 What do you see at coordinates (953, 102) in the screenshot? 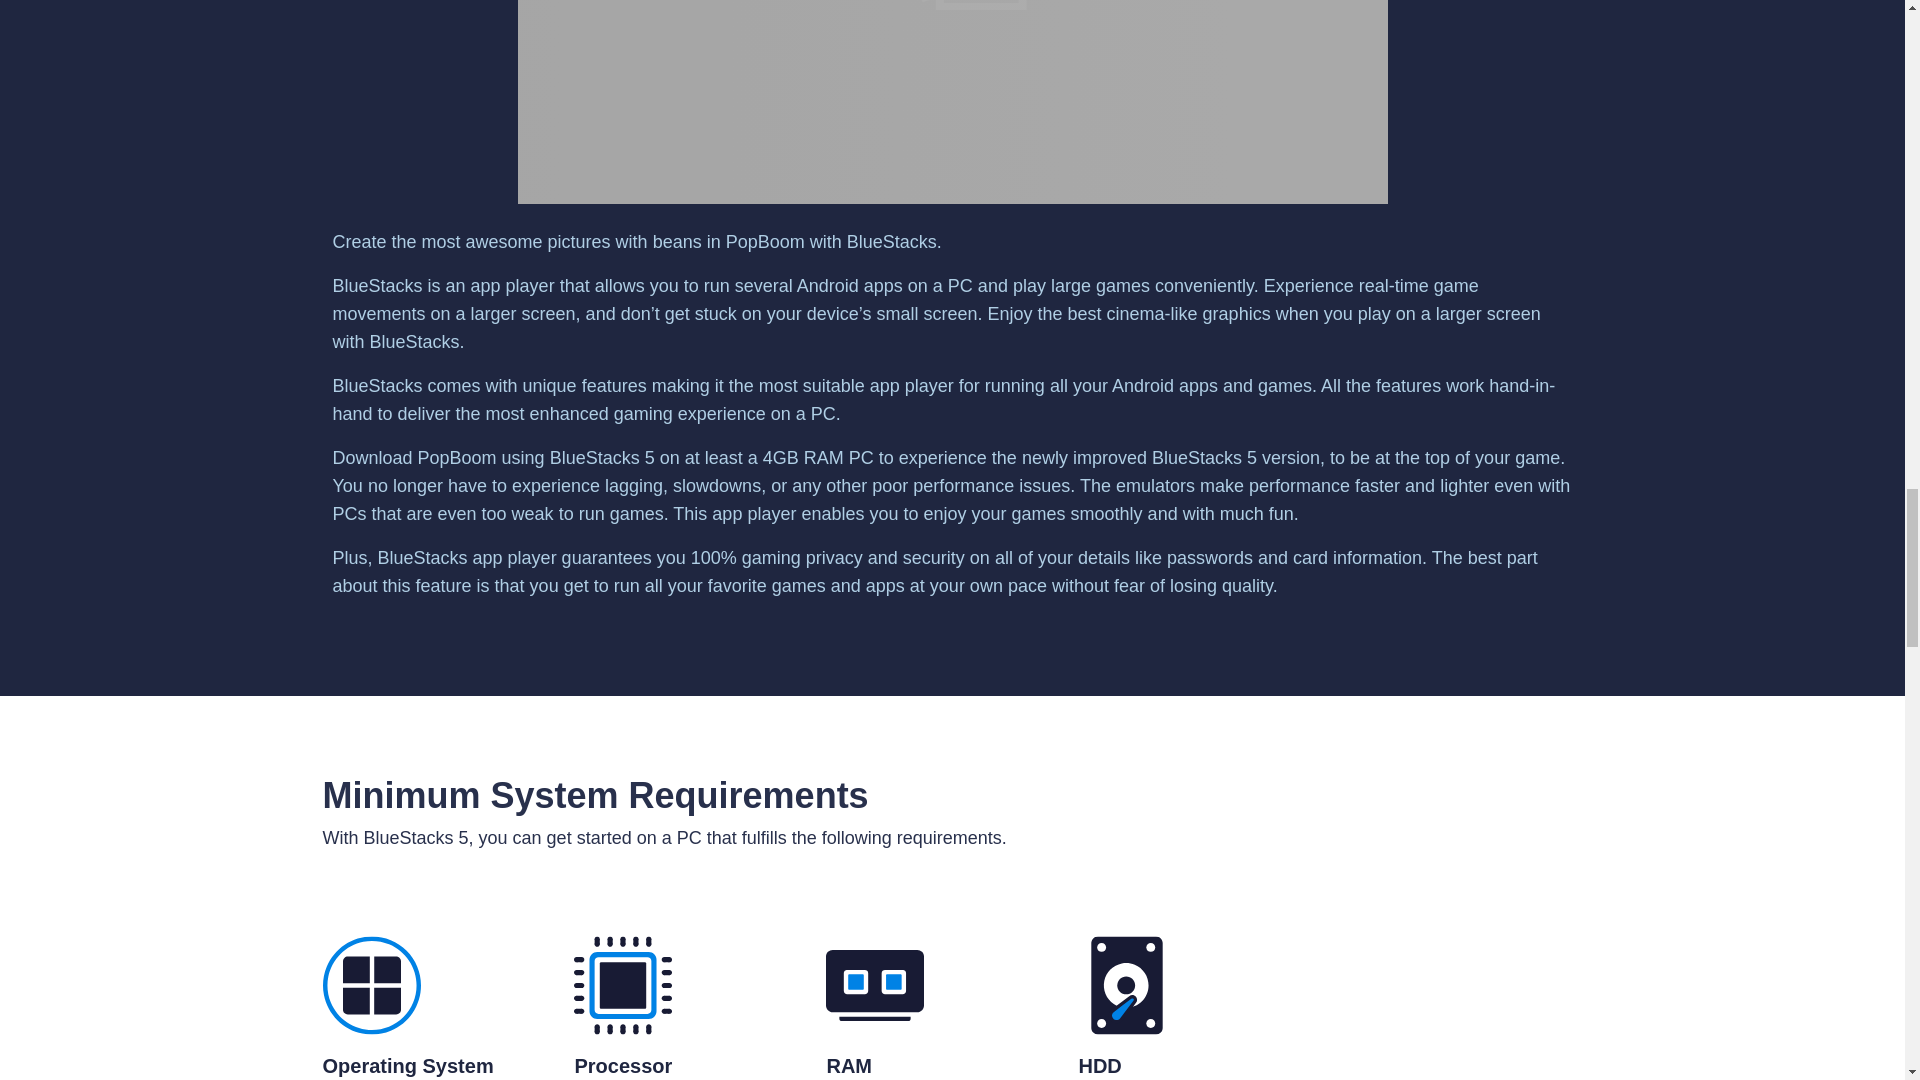
I see `how-to-play-steps - desktop` at bounding box center [953, 102].